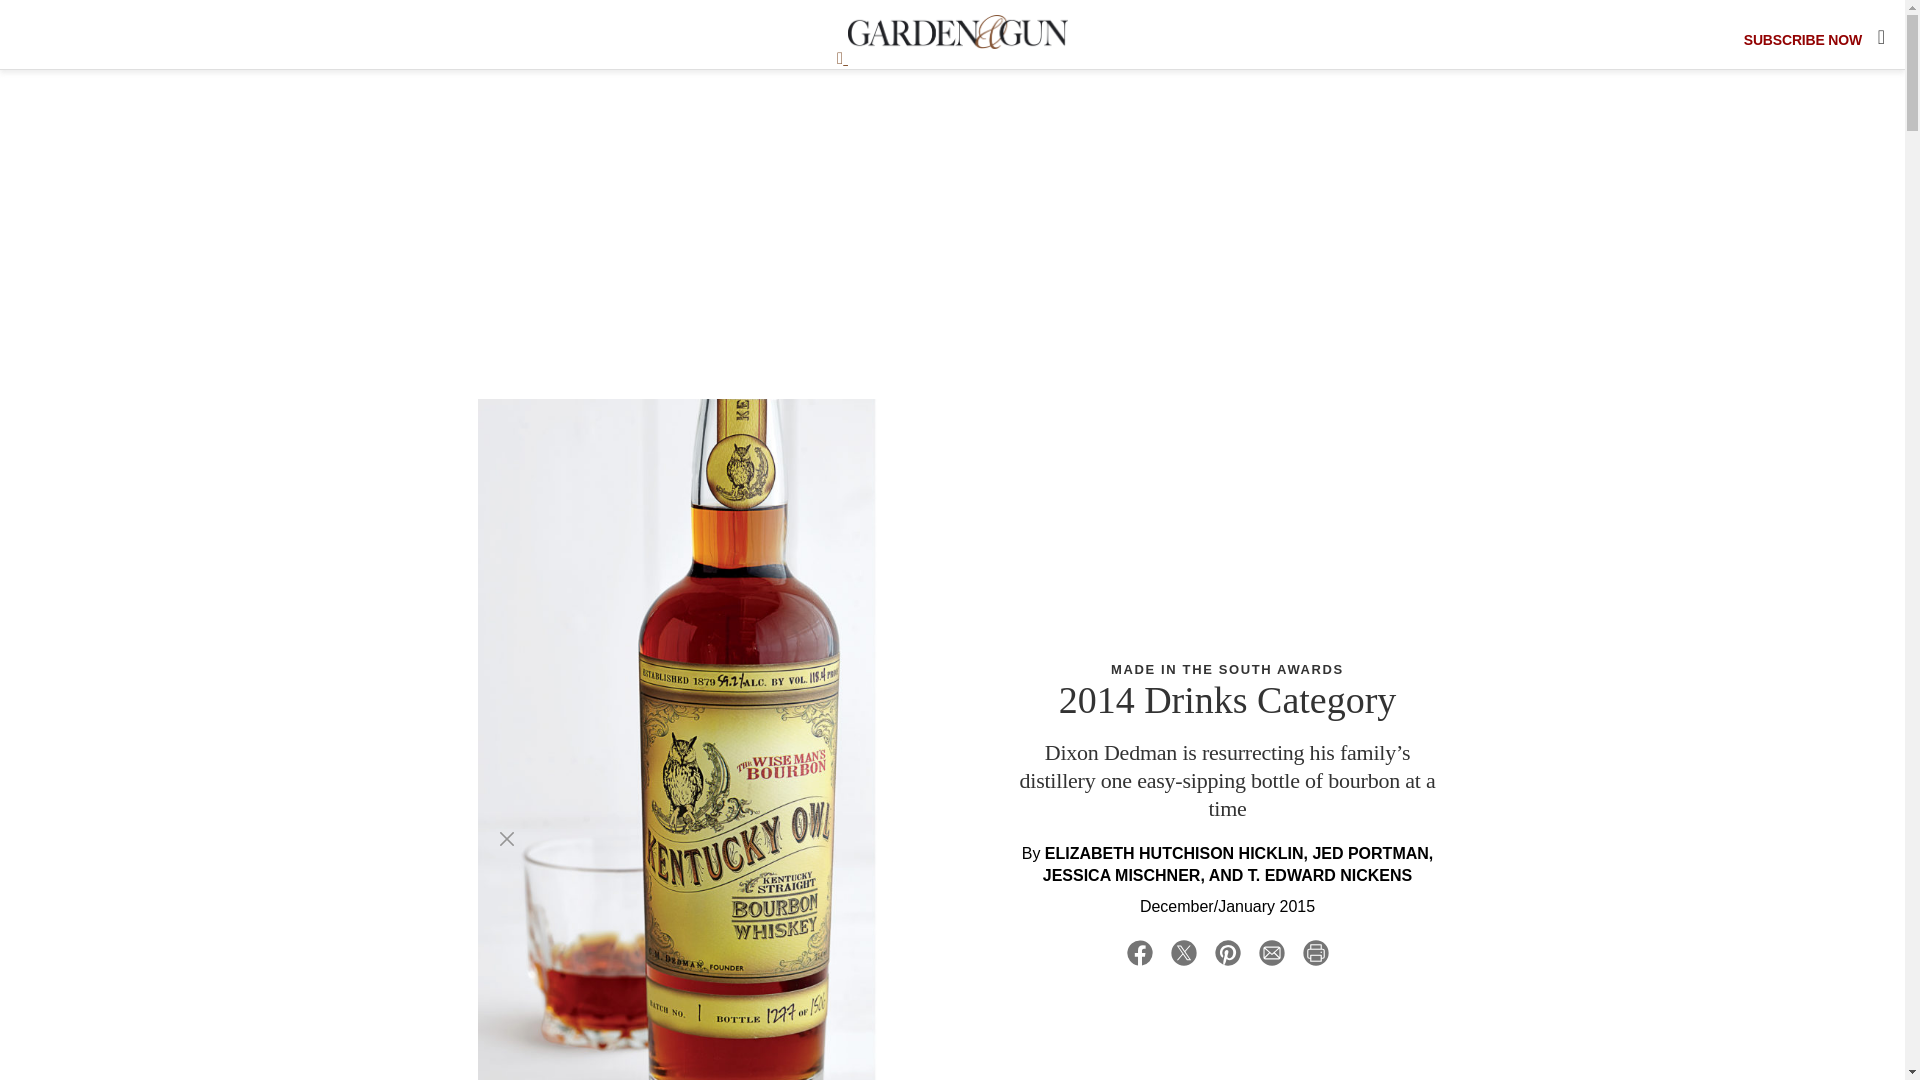  What do you see at coordinates (1315, 956) in the screenshot?
I see `Print` at bounding box center [1315, 956].